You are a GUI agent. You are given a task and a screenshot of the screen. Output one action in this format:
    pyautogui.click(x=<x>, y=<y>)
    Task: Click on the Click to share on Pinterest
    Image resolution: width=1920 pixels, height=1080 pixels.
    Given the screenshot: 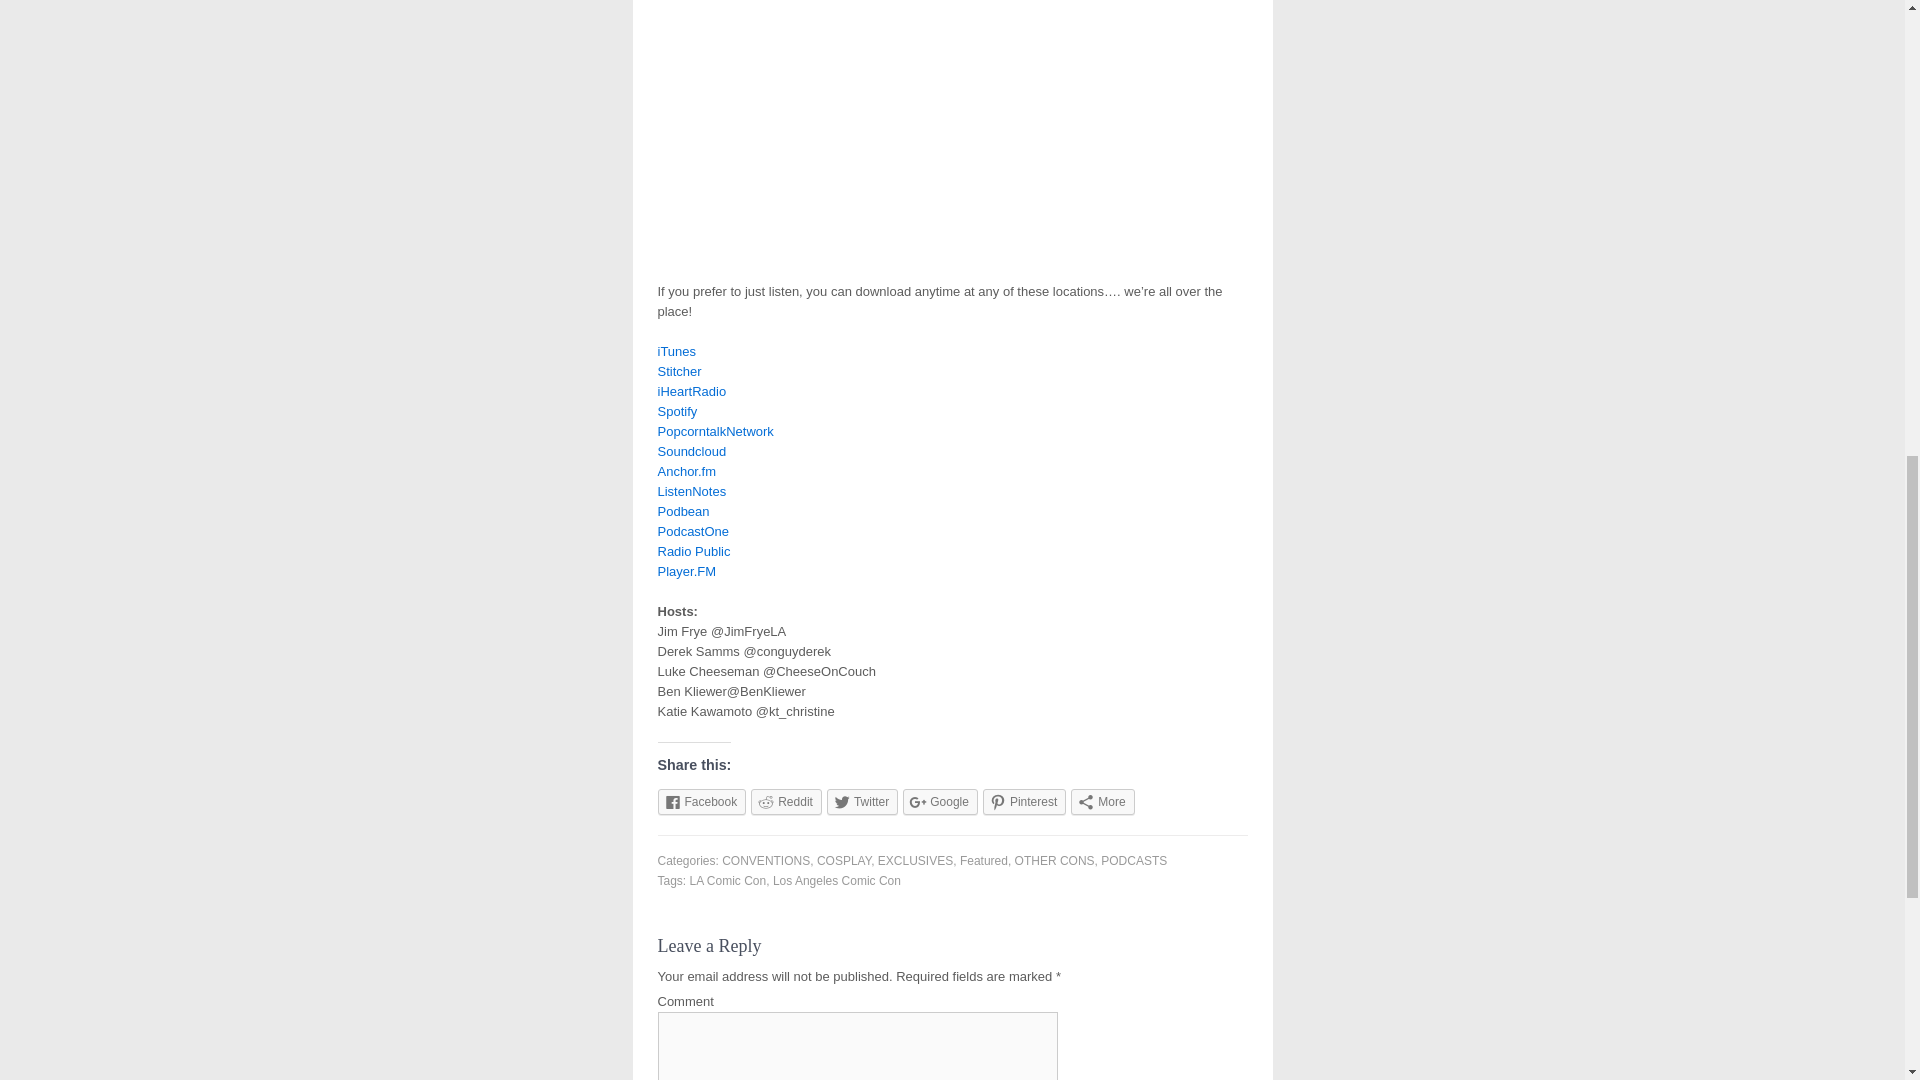 What is the action you would take?
    pyautogui.click(x=1024, y=802)
    